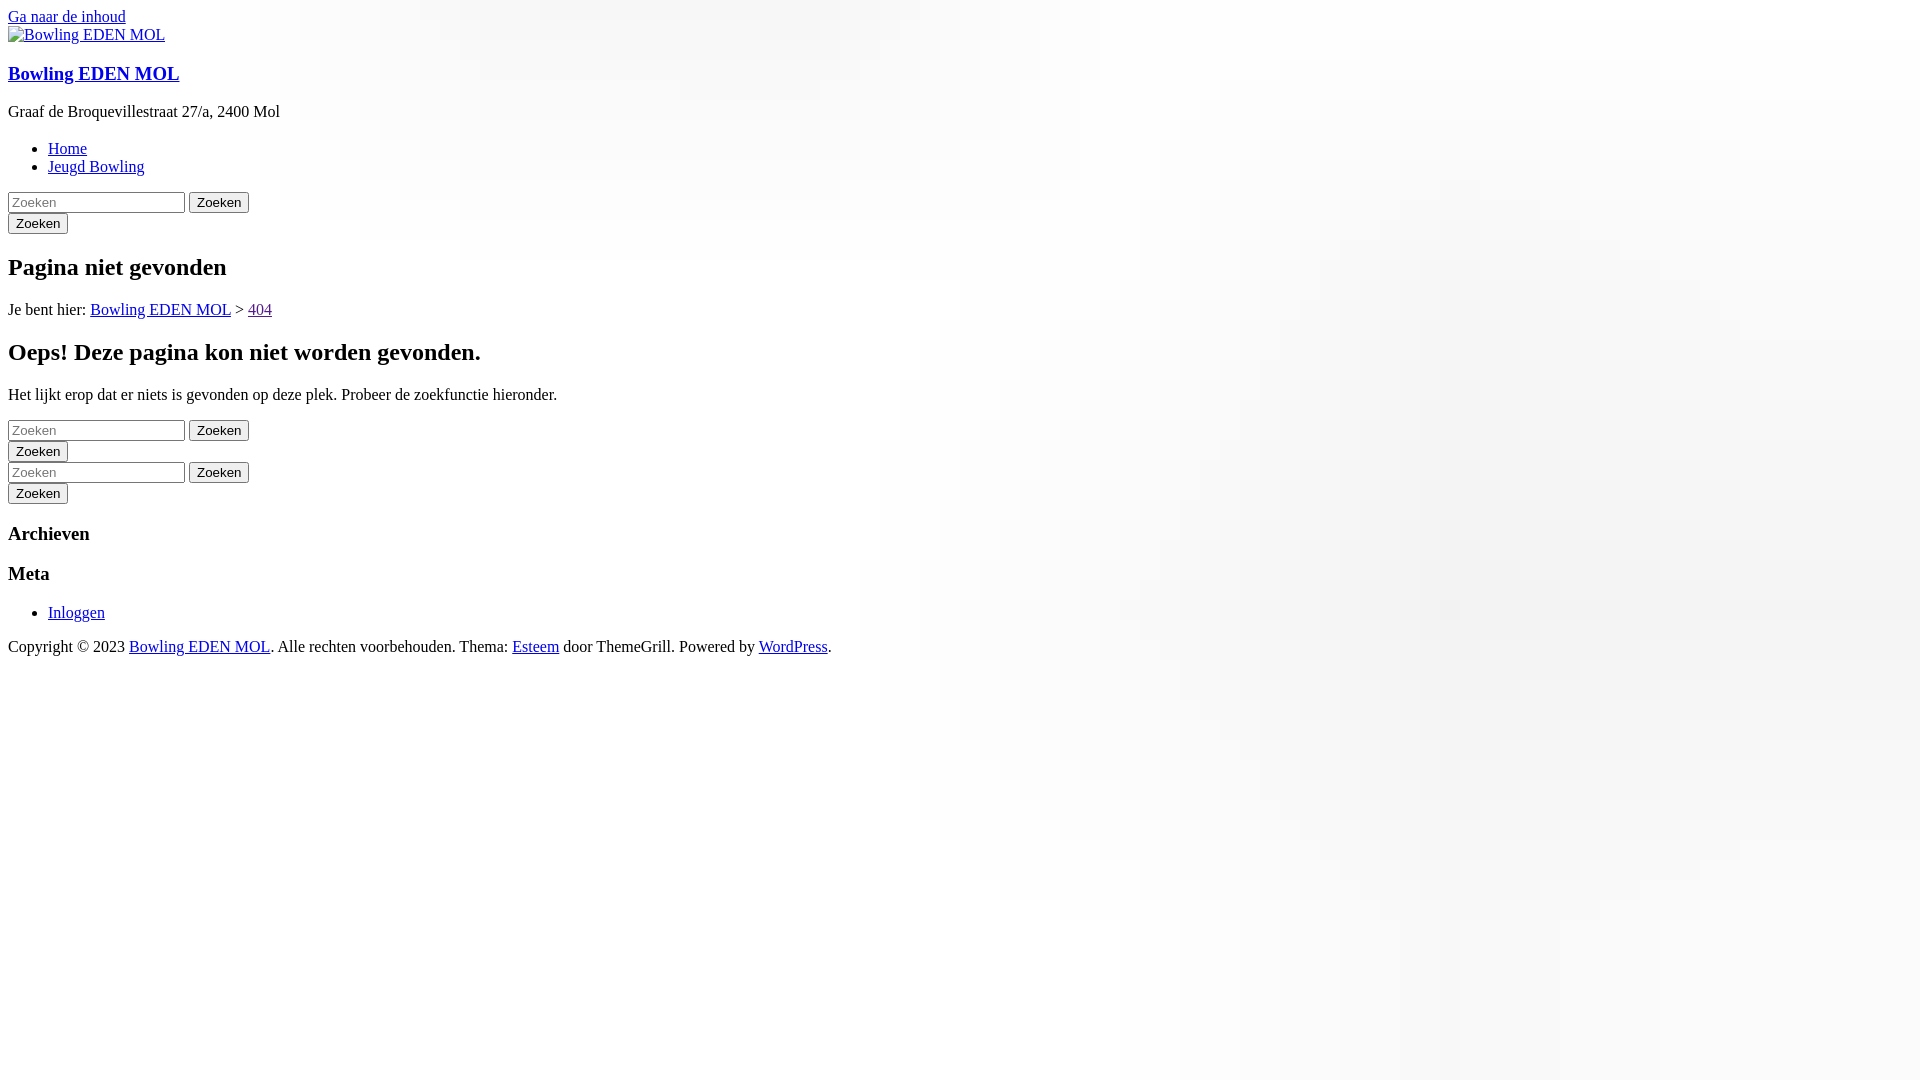  I want to click on Zoeken, so click(38, 452).